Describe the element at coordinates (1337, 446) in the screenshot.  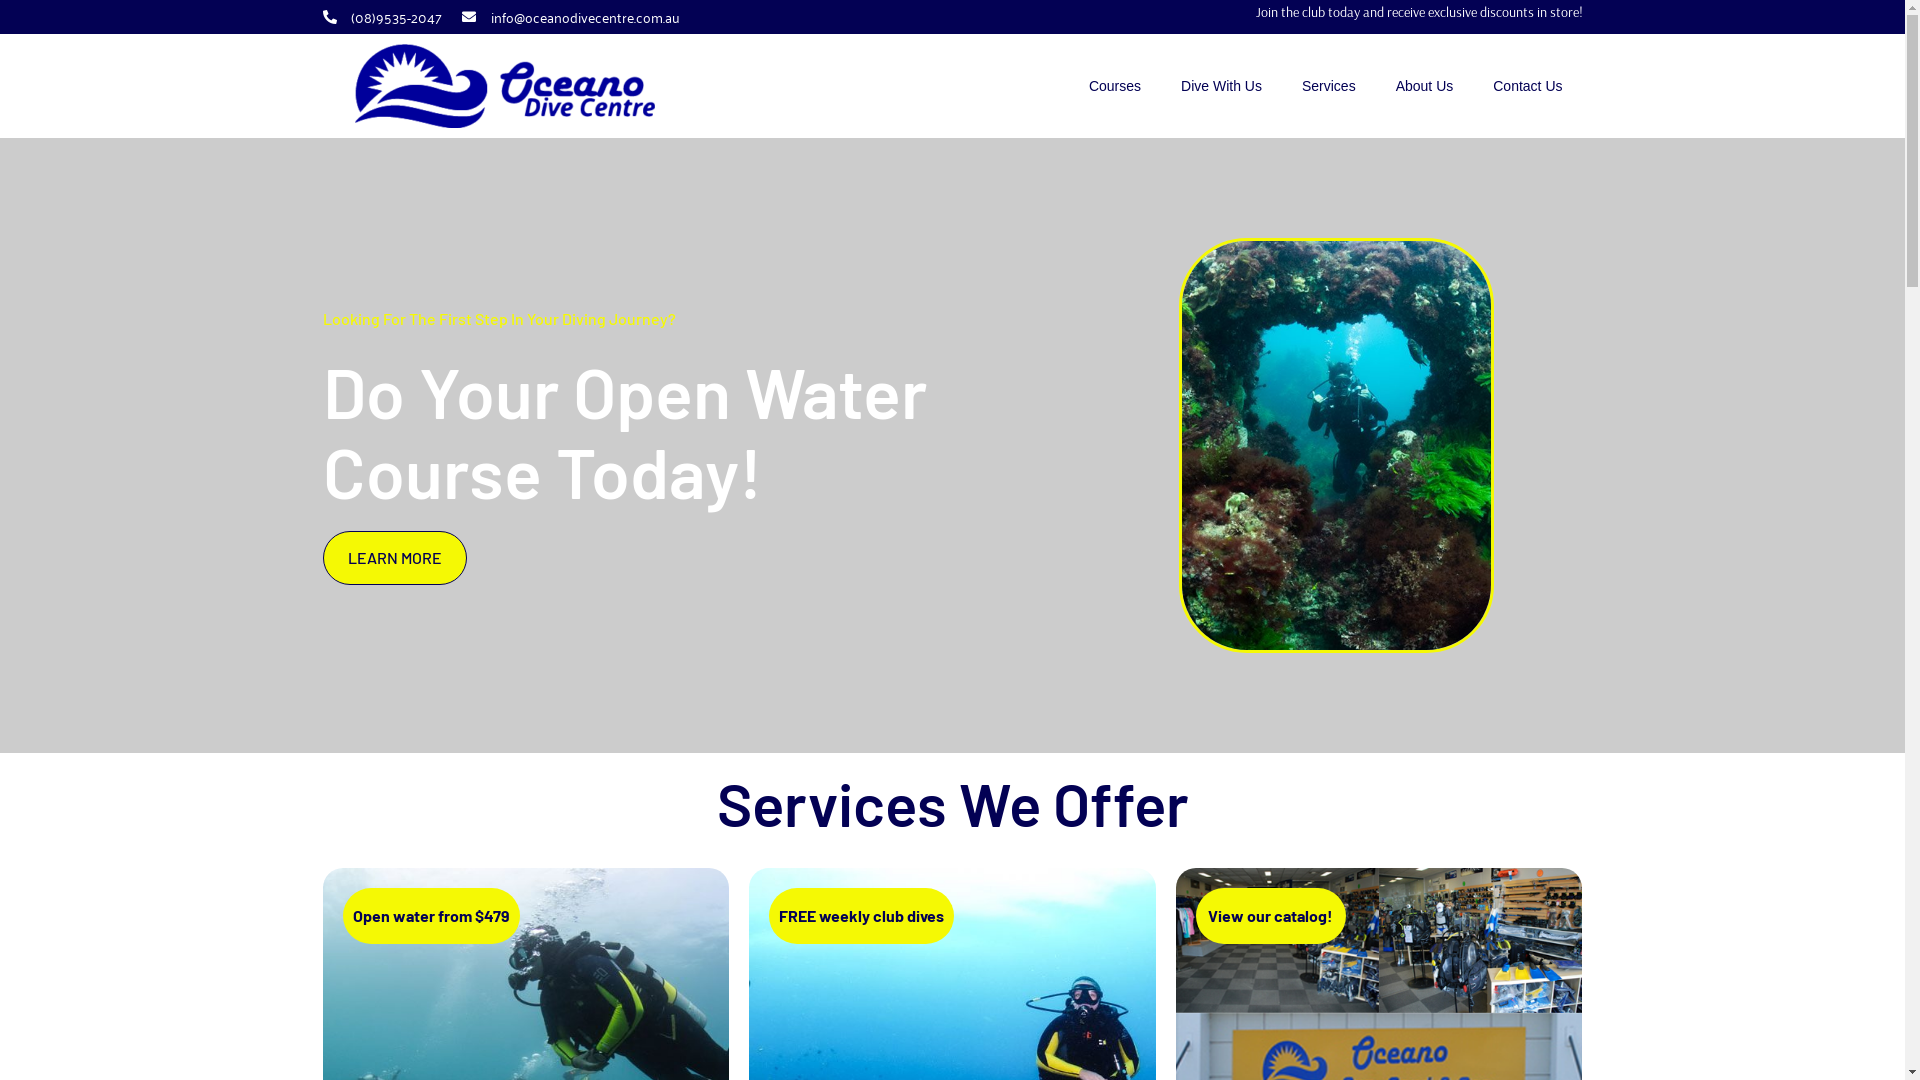
I see `OpenWaterDivers` at that location.